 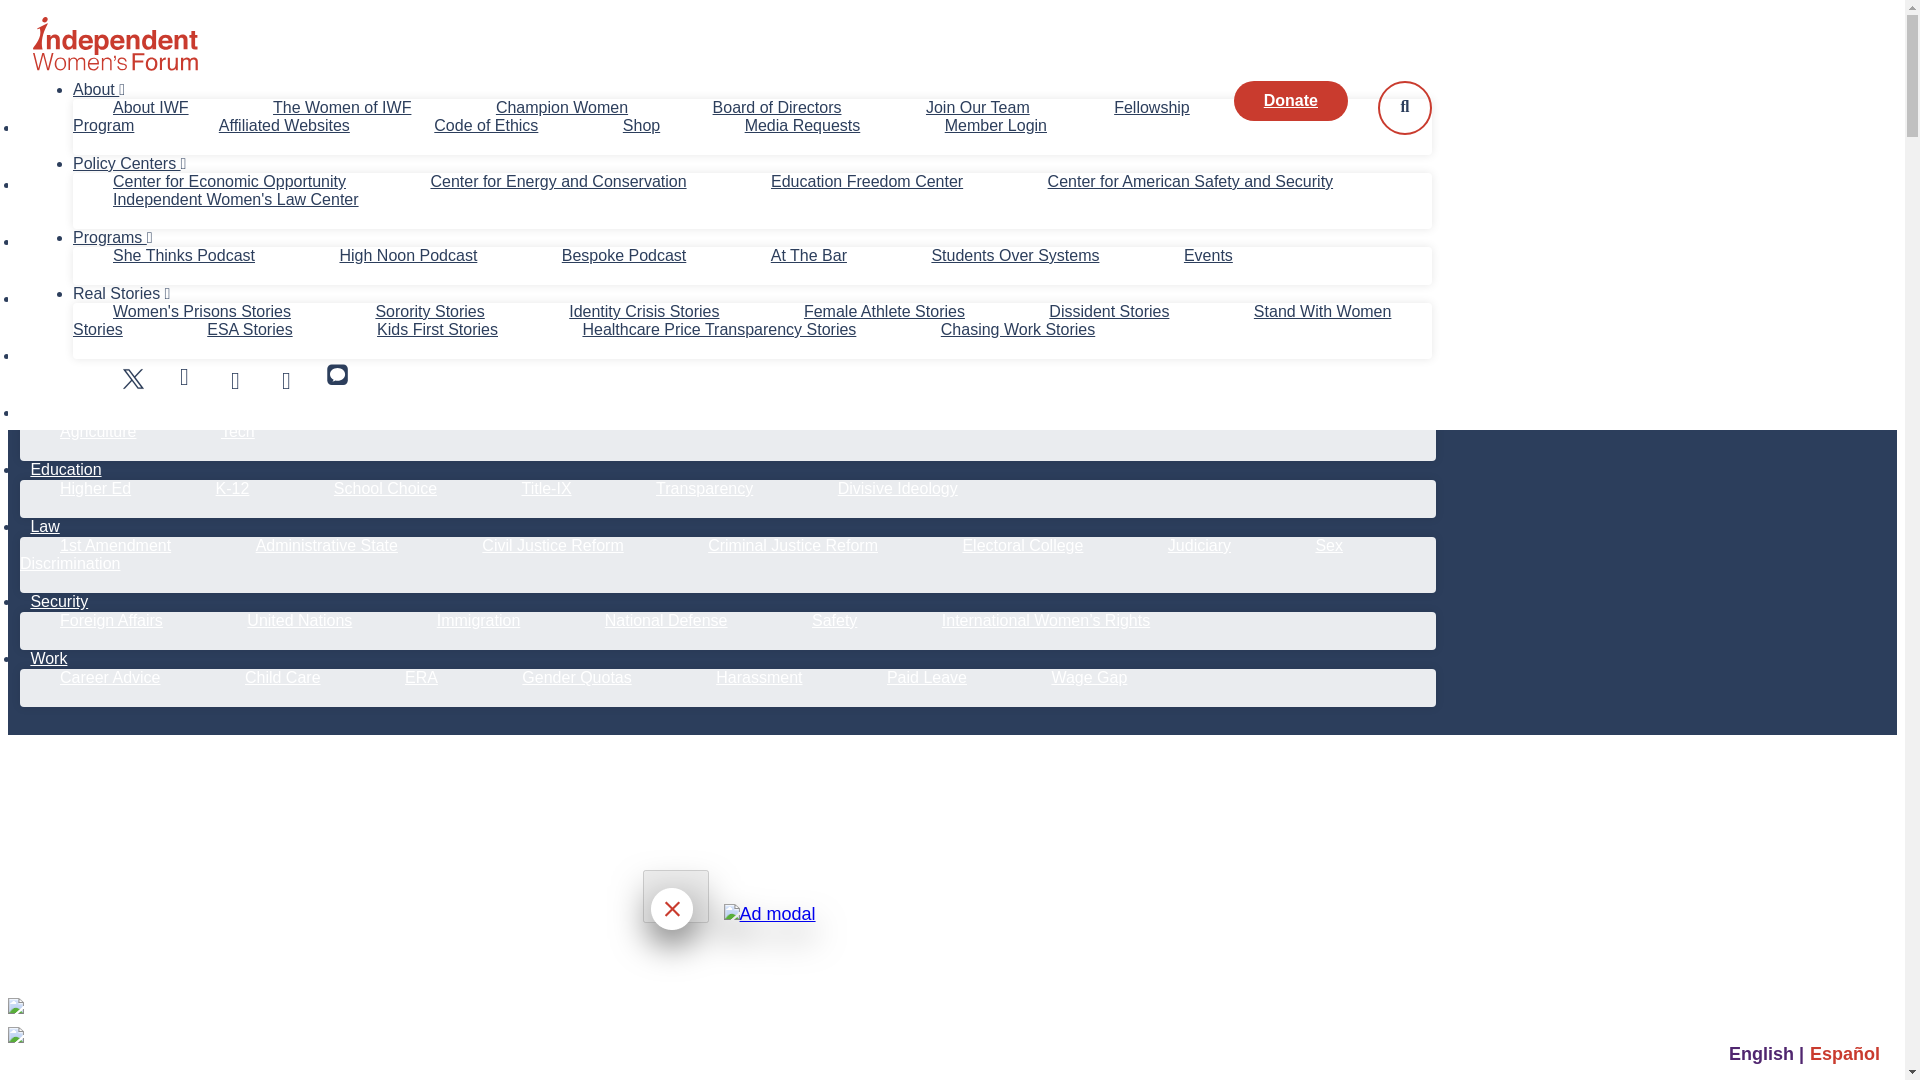 What do you see at coordinates (250, 329) in the screenshot?
I see `ESA Stories` at bounding box center [250, 329].